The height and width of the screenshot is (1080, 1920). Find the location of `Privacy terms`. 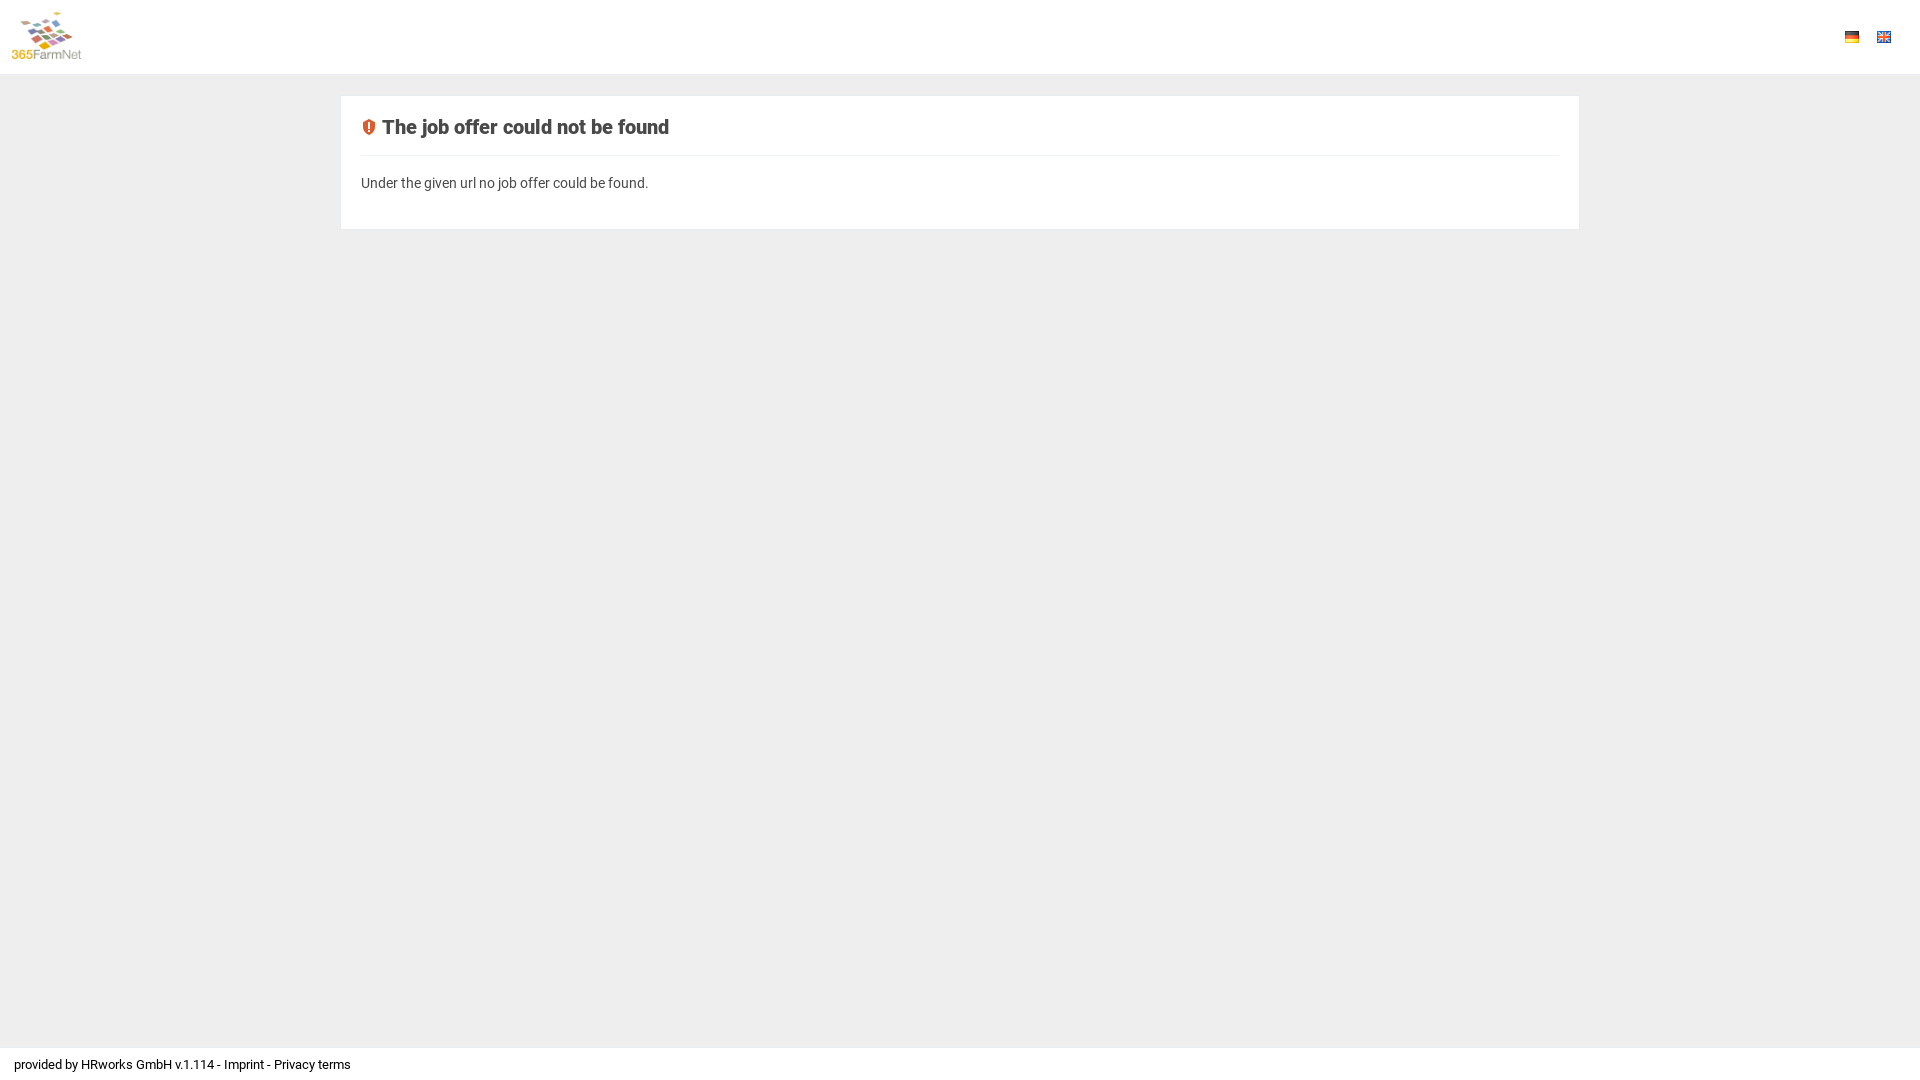

Privacy terms is located at coordinates (312, 1064).